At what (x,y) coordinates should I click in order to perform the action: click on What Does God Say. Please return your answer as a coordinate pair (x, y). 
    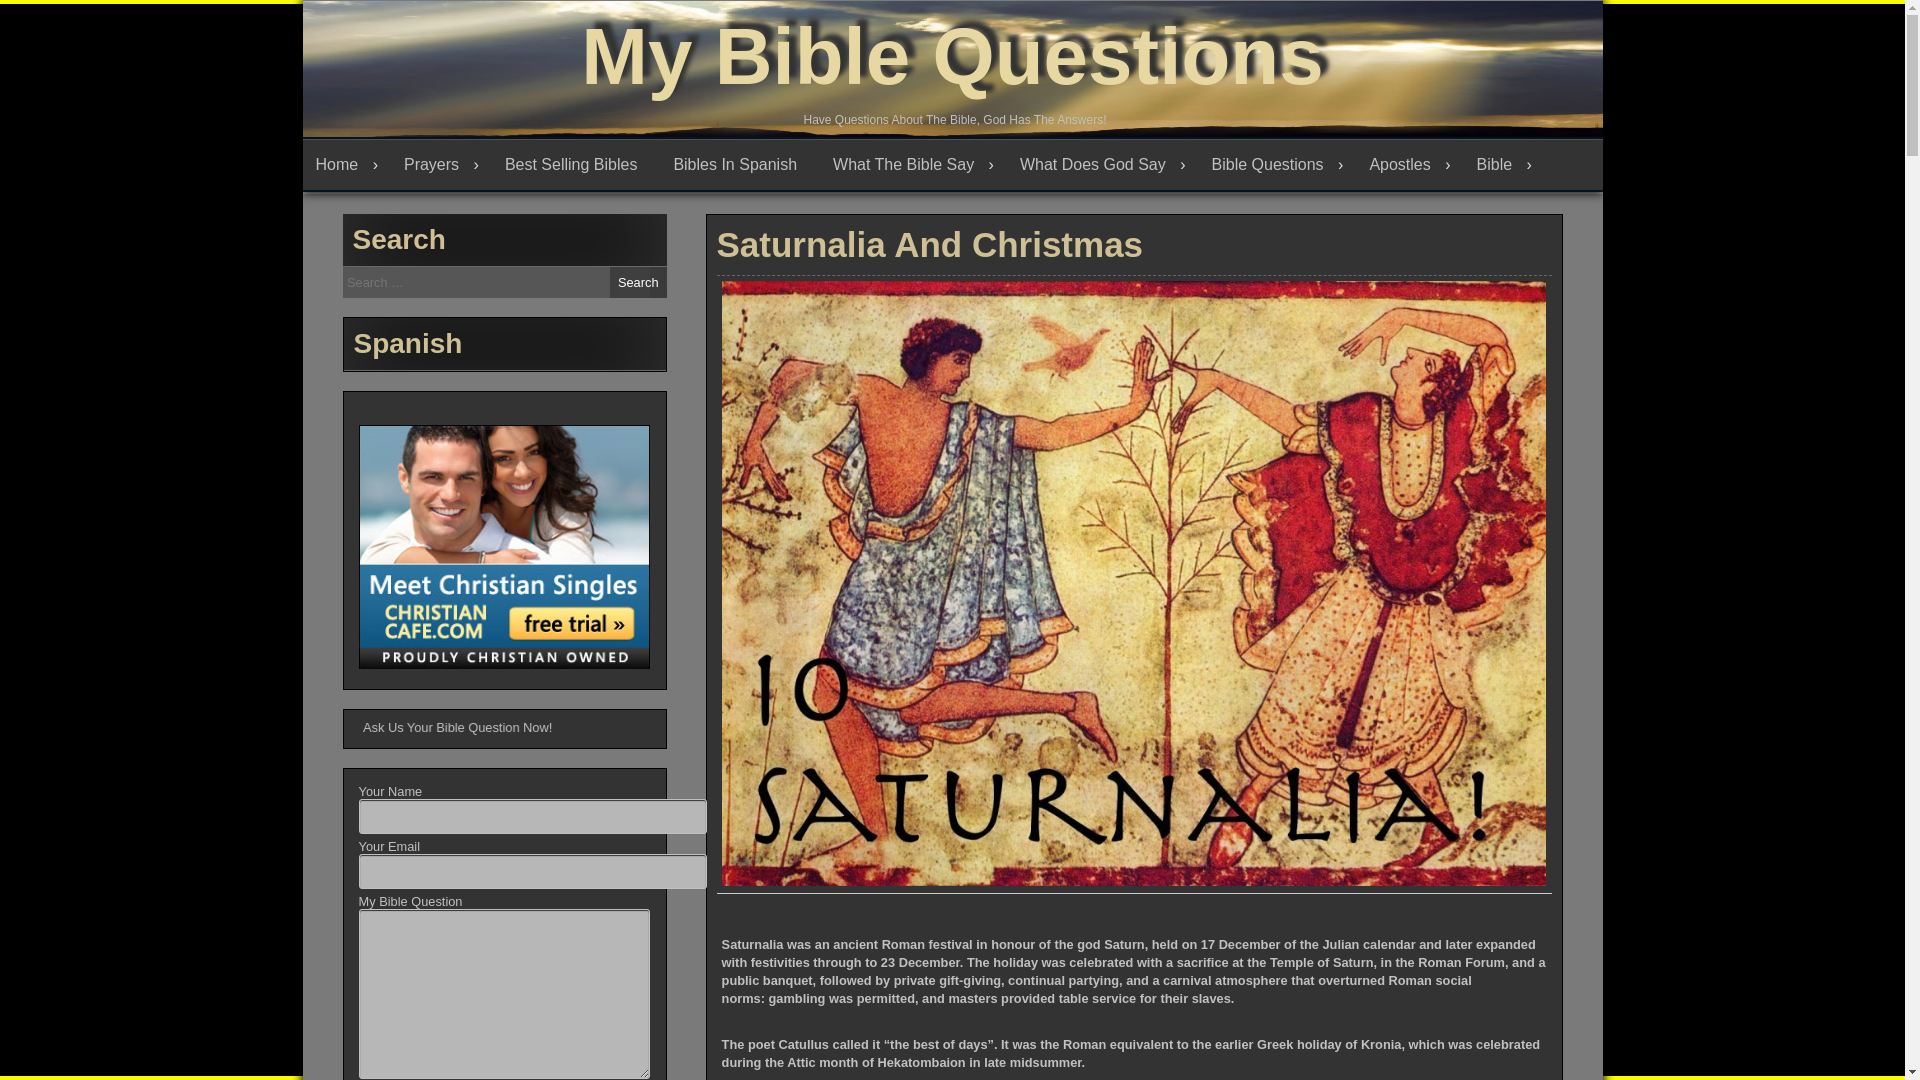
    Looking at the image, I should click on (1102, 165).